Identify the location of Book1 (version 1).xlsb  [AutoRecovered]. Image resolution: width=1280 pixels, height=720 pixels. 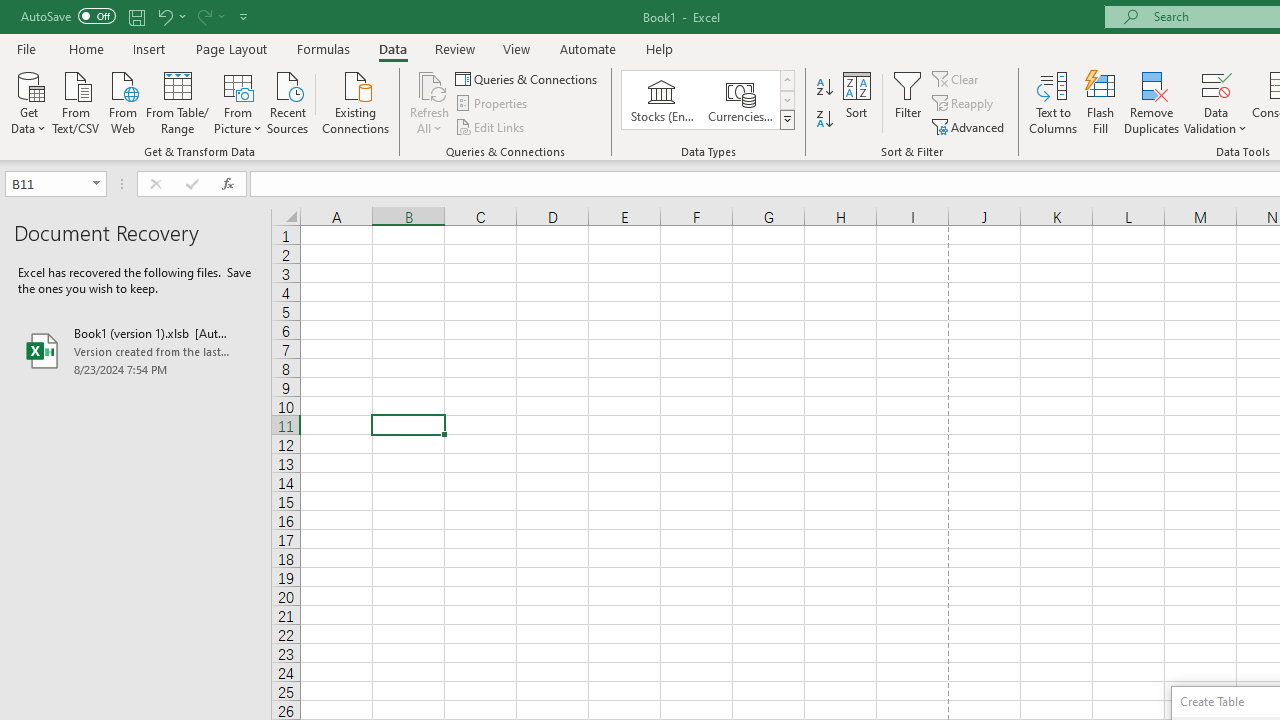
(136, 350).